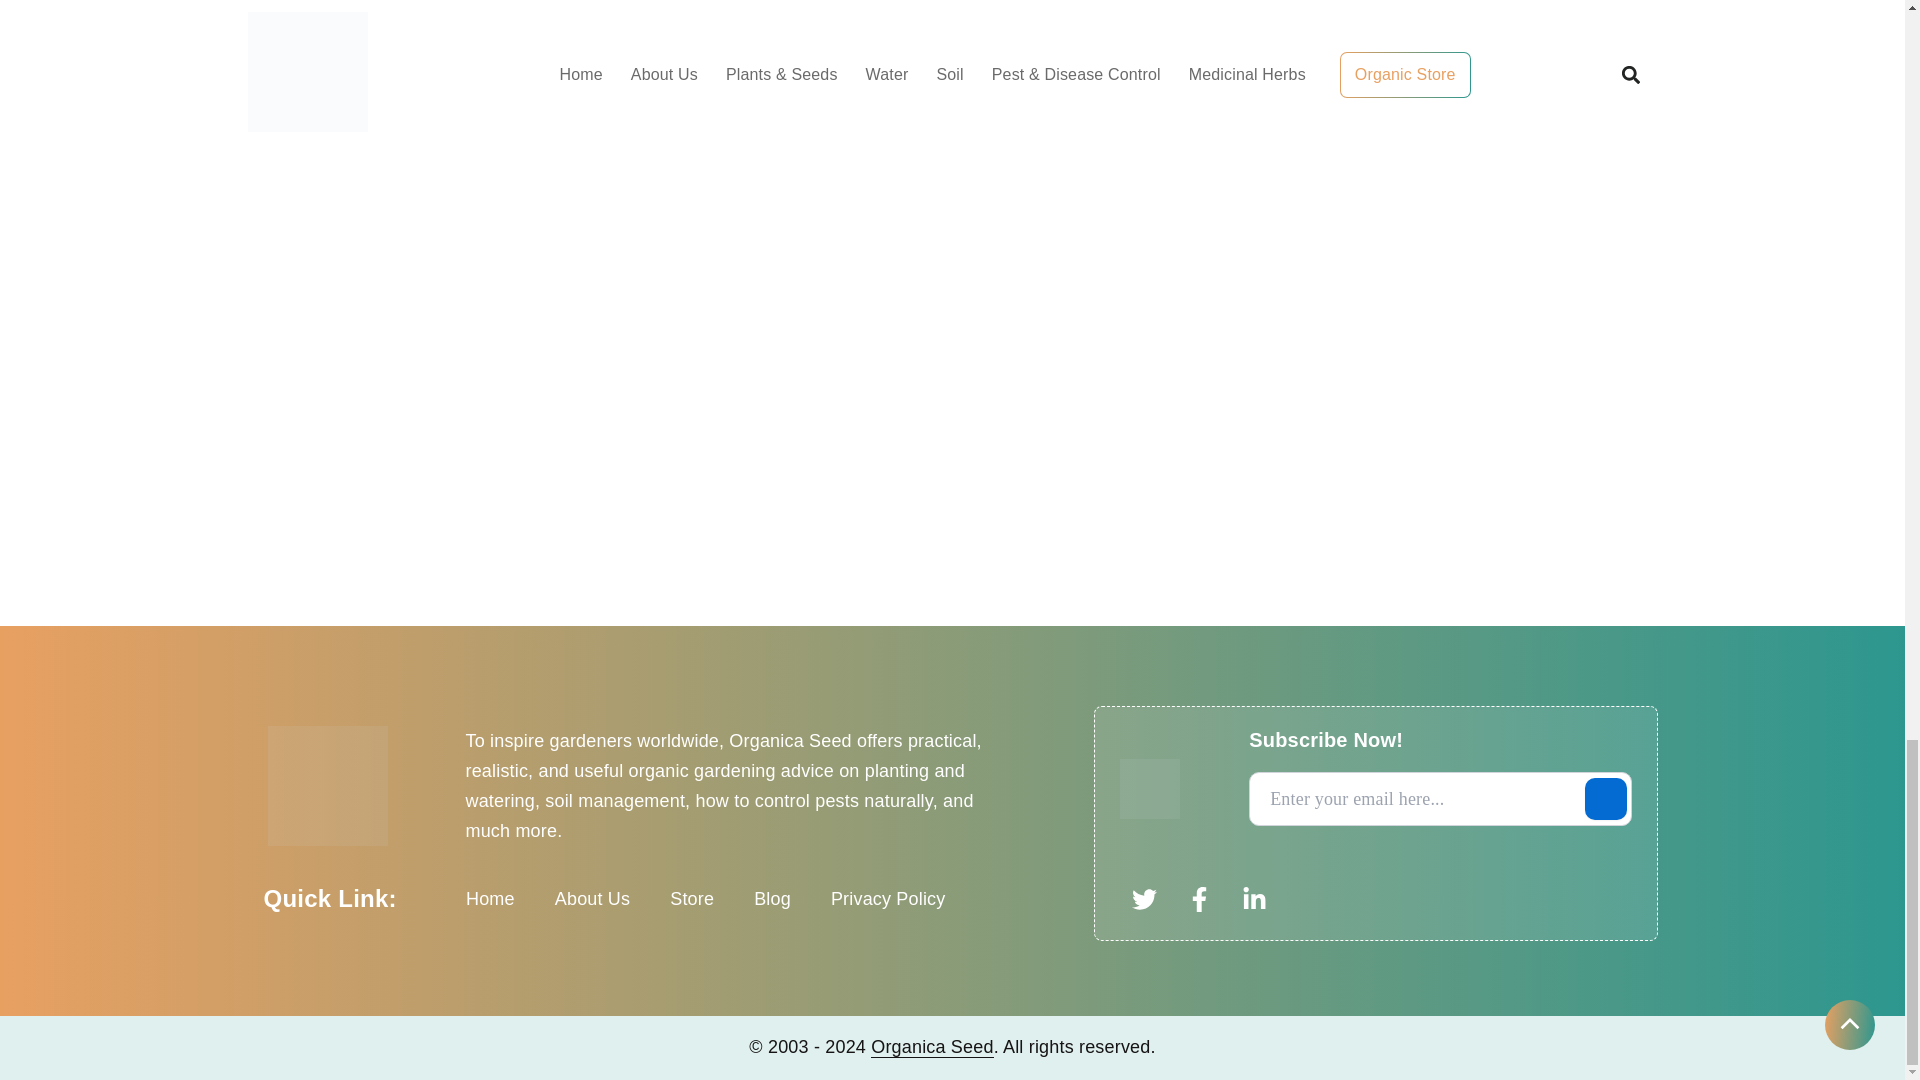 Image resolution: width=1920 pixels, height=1080 pixels. What do you see at coordinates (692, 898) in the screenshot?
I see `Store` at bounding box center [692, 898].